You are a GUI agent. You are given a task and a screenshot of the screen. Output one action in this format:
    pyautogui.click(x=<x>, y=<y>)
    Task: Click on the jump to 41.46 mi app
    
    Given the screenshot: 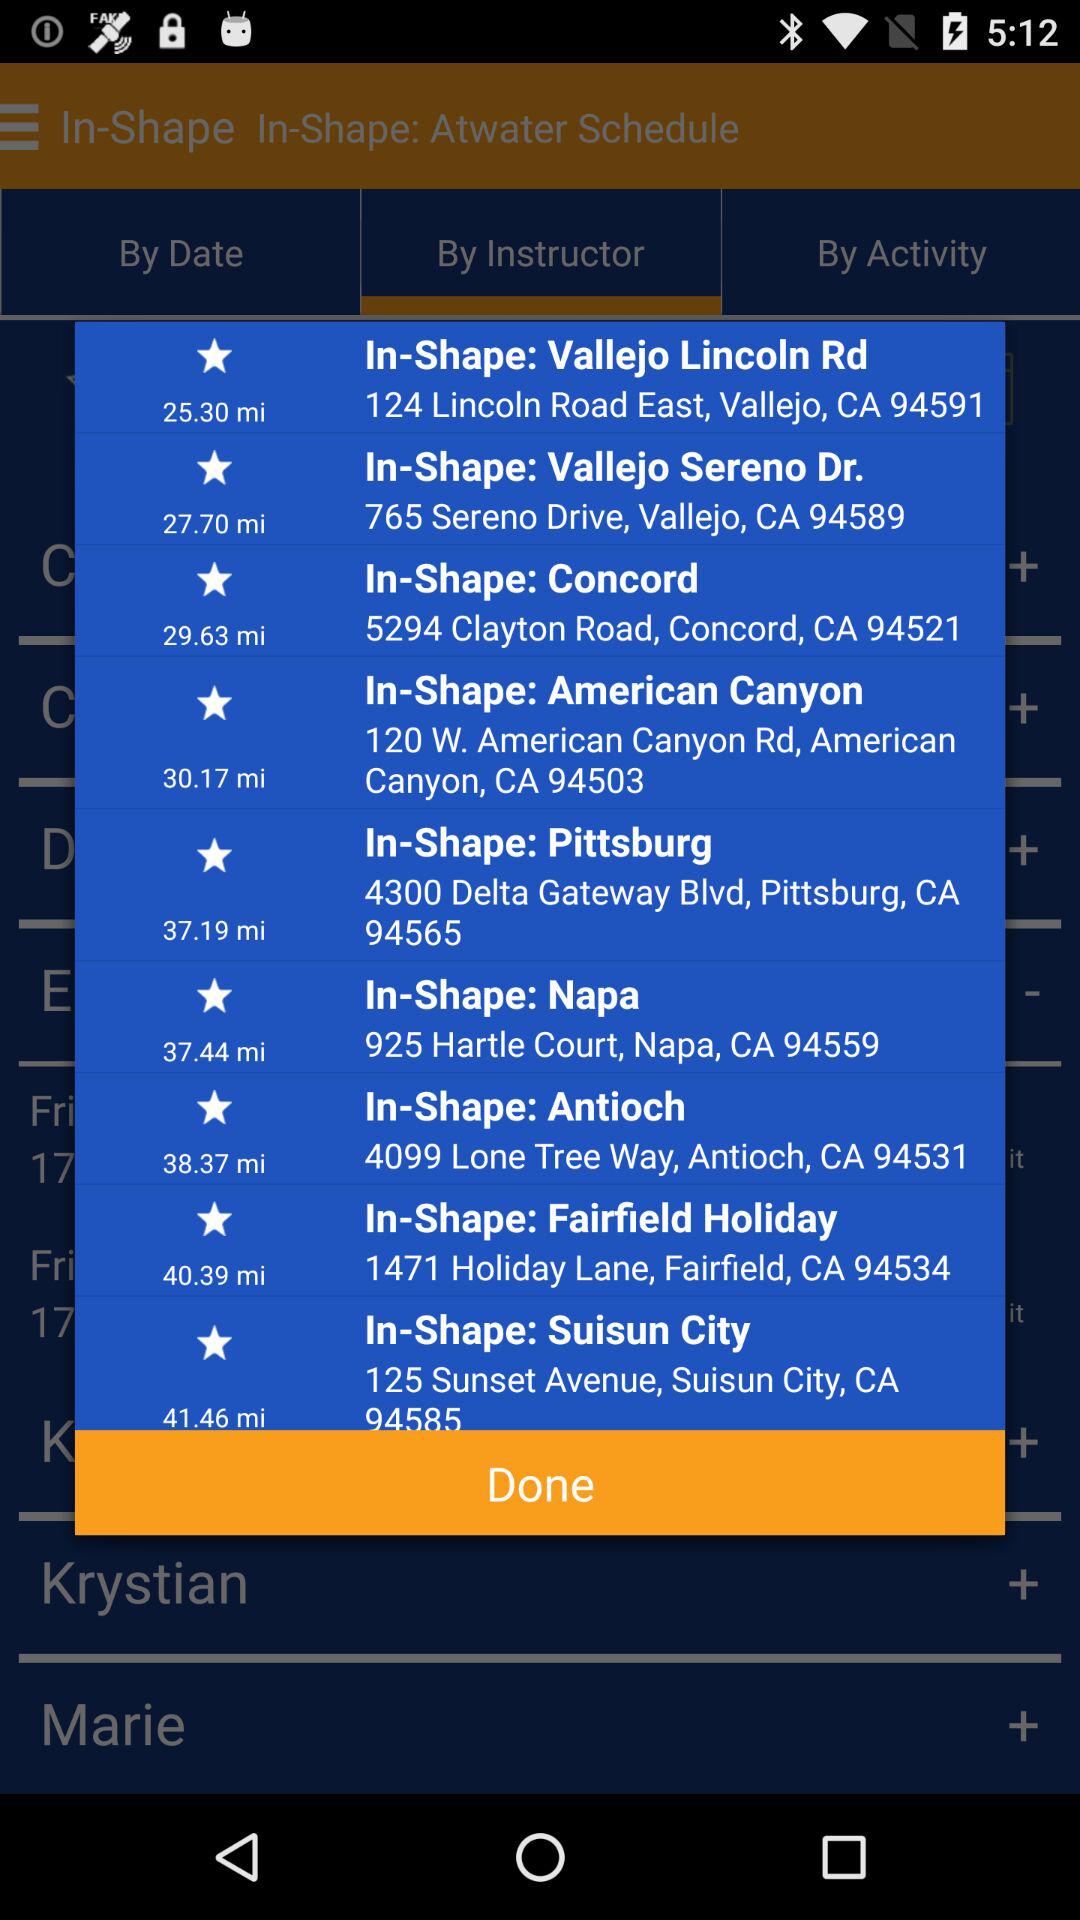 What is the action you would take?
    pyautogui.click(x=214, y=1408)
    